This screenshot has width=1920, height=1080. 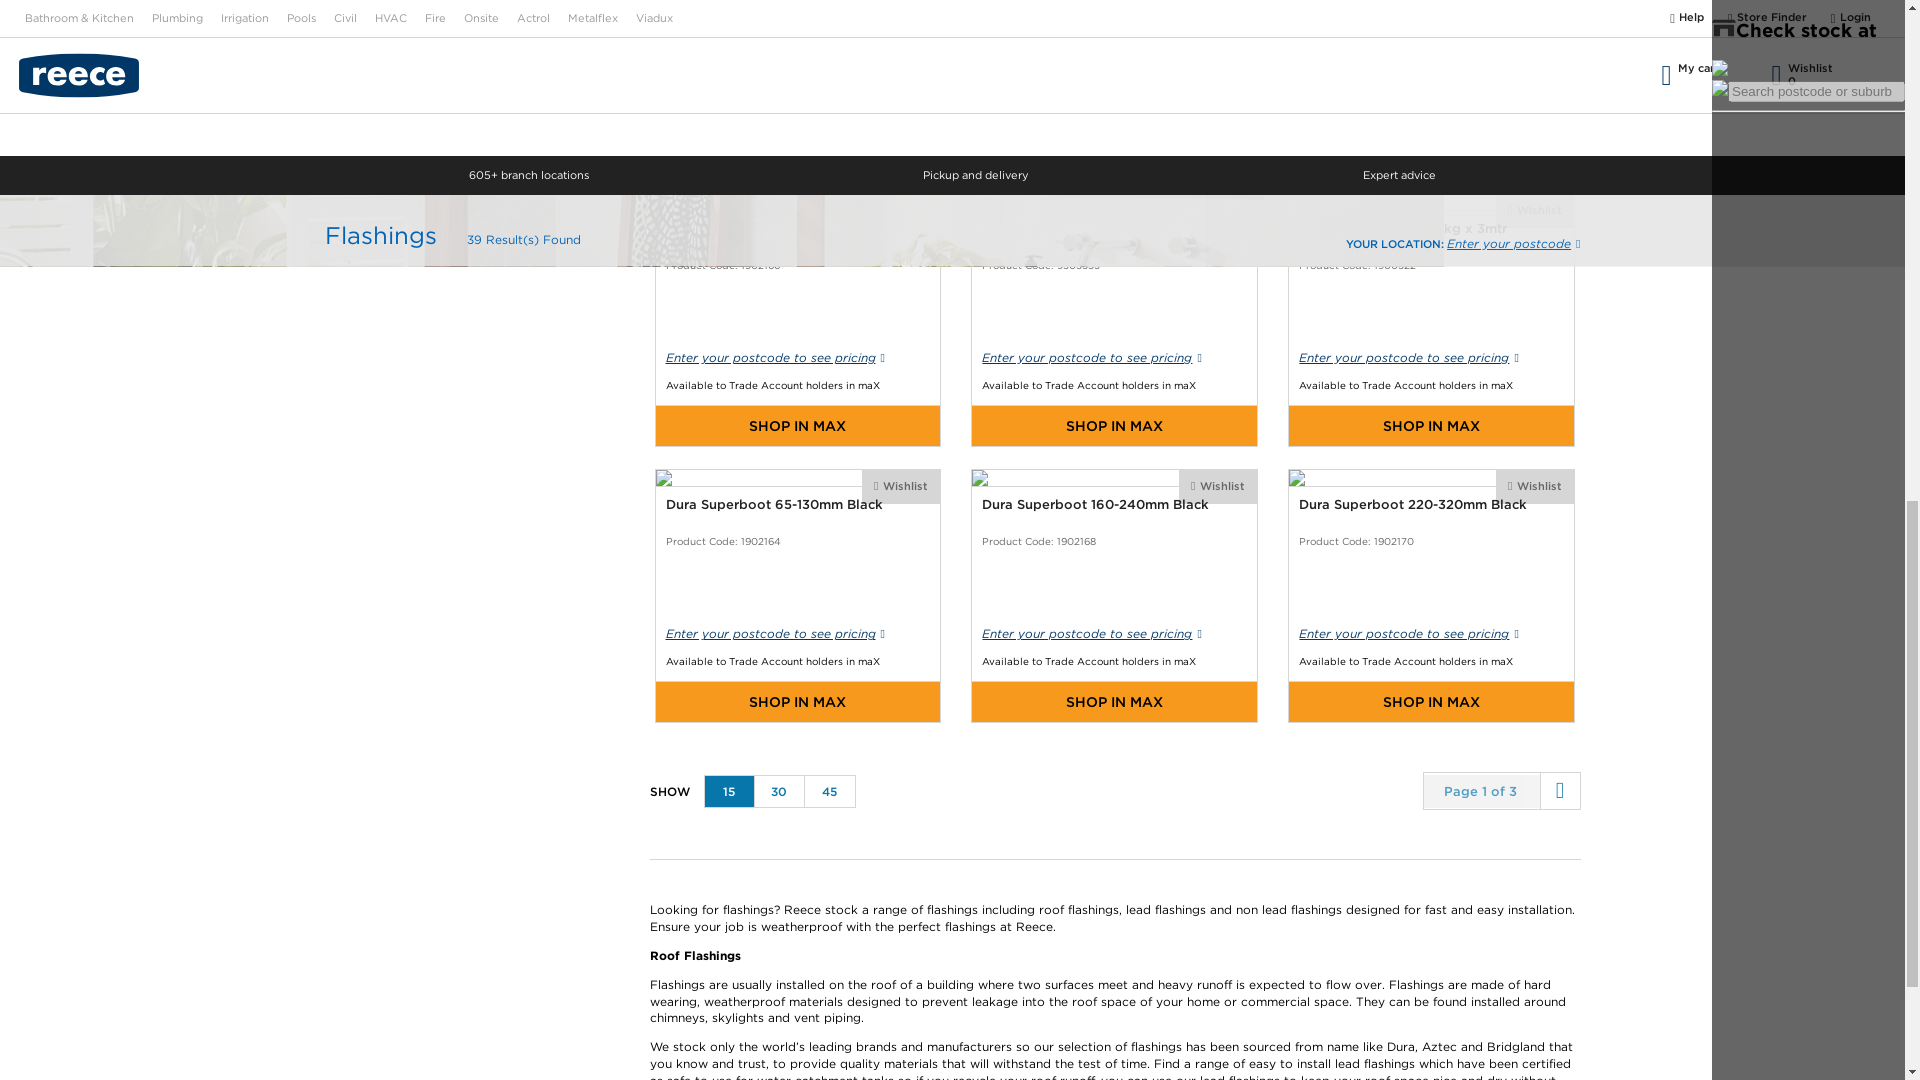 I want to click on Dura Boot Roof Flashing 5-55mm Solar     EPDM, so click(x=797, y=85).